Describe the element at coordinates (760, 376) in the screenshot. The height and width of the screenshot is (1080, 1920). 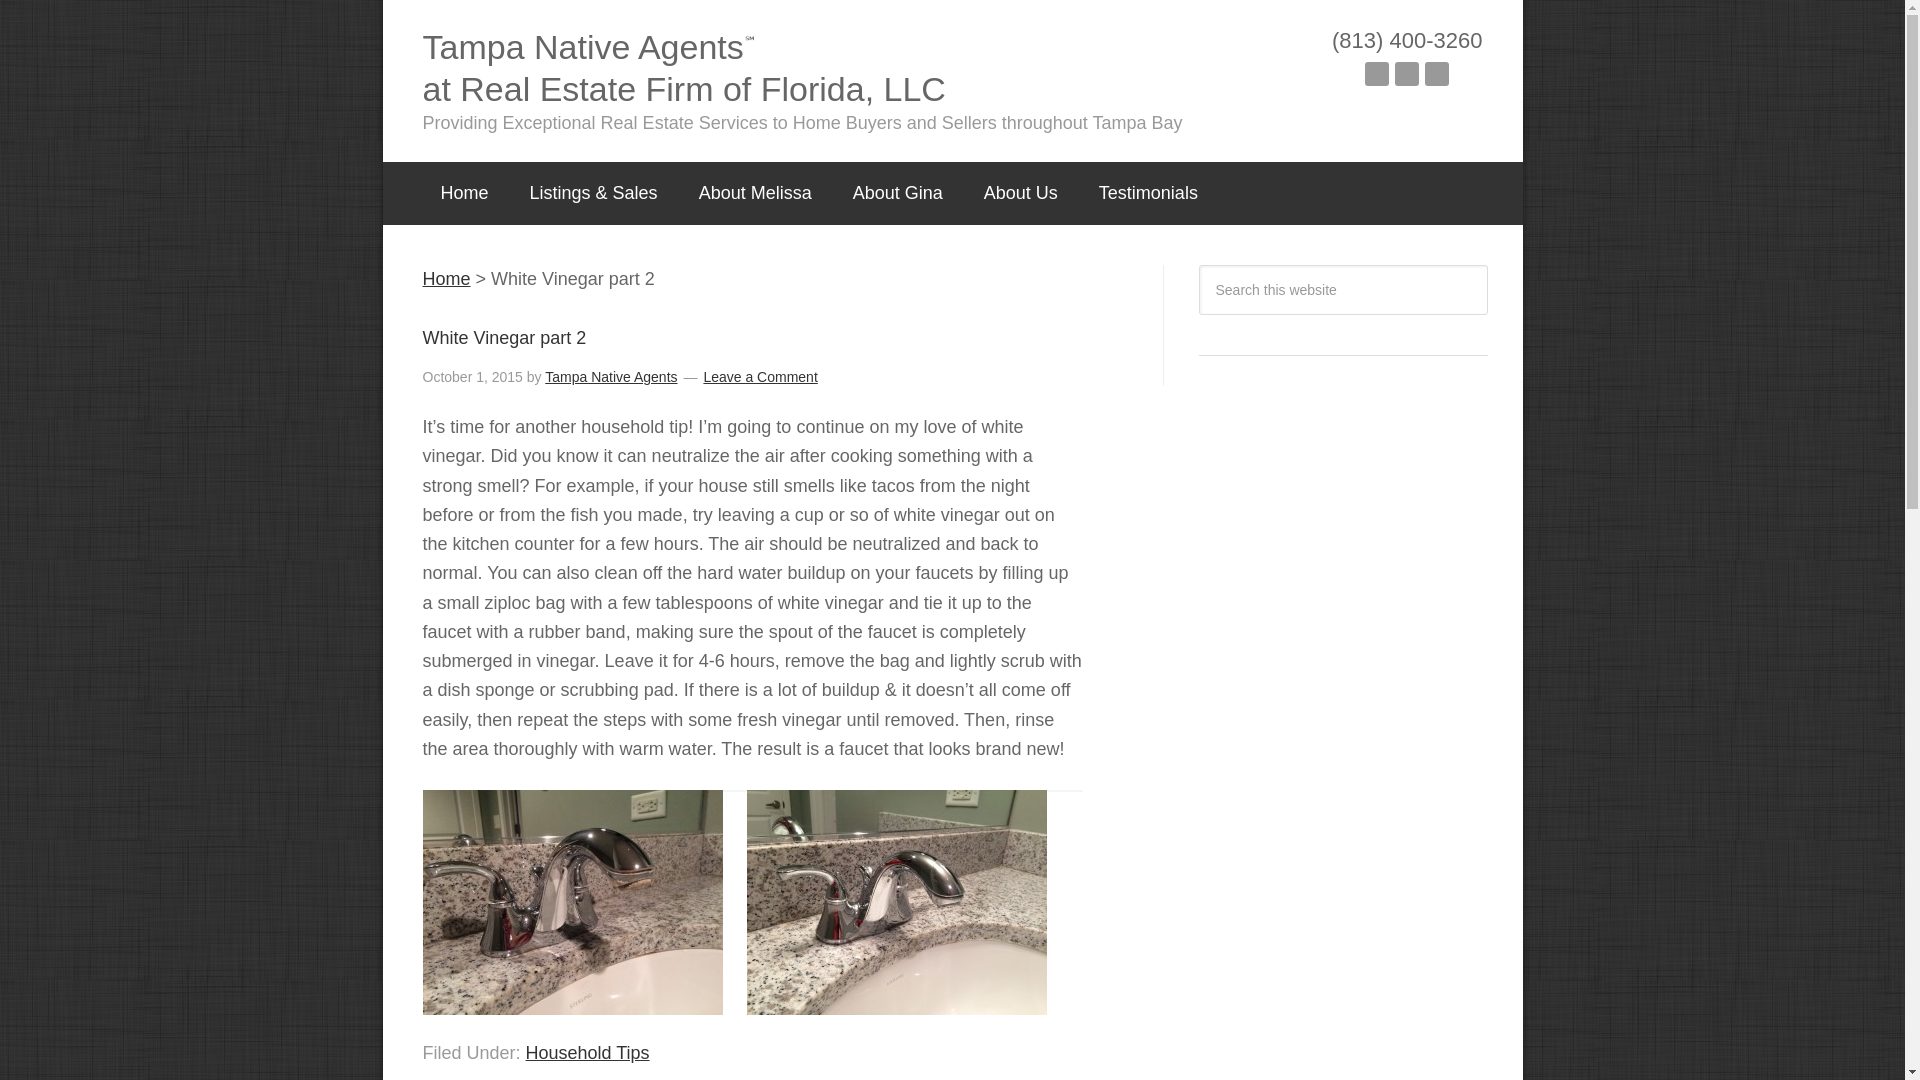
I see `Leave a Comment` at that location.